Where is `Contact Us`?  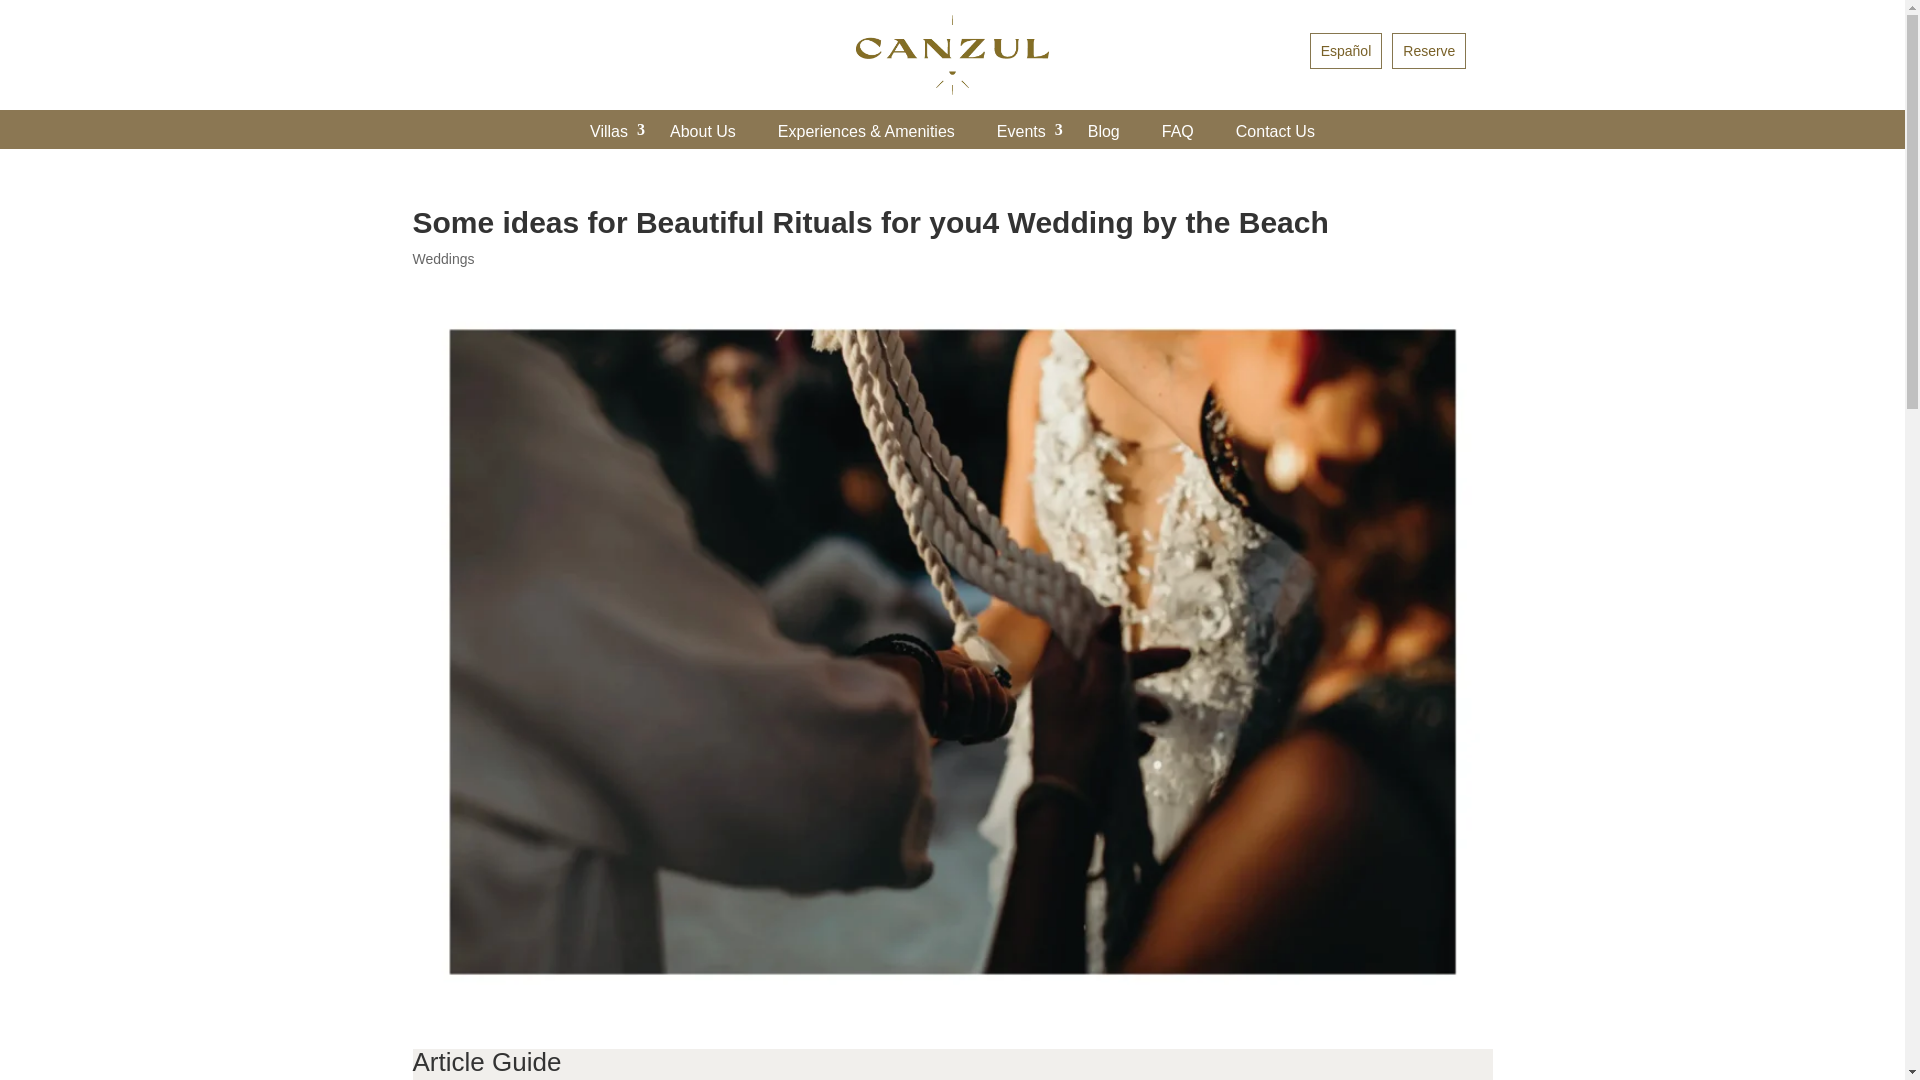 Contact Us is located at coordinates (1275, 132).